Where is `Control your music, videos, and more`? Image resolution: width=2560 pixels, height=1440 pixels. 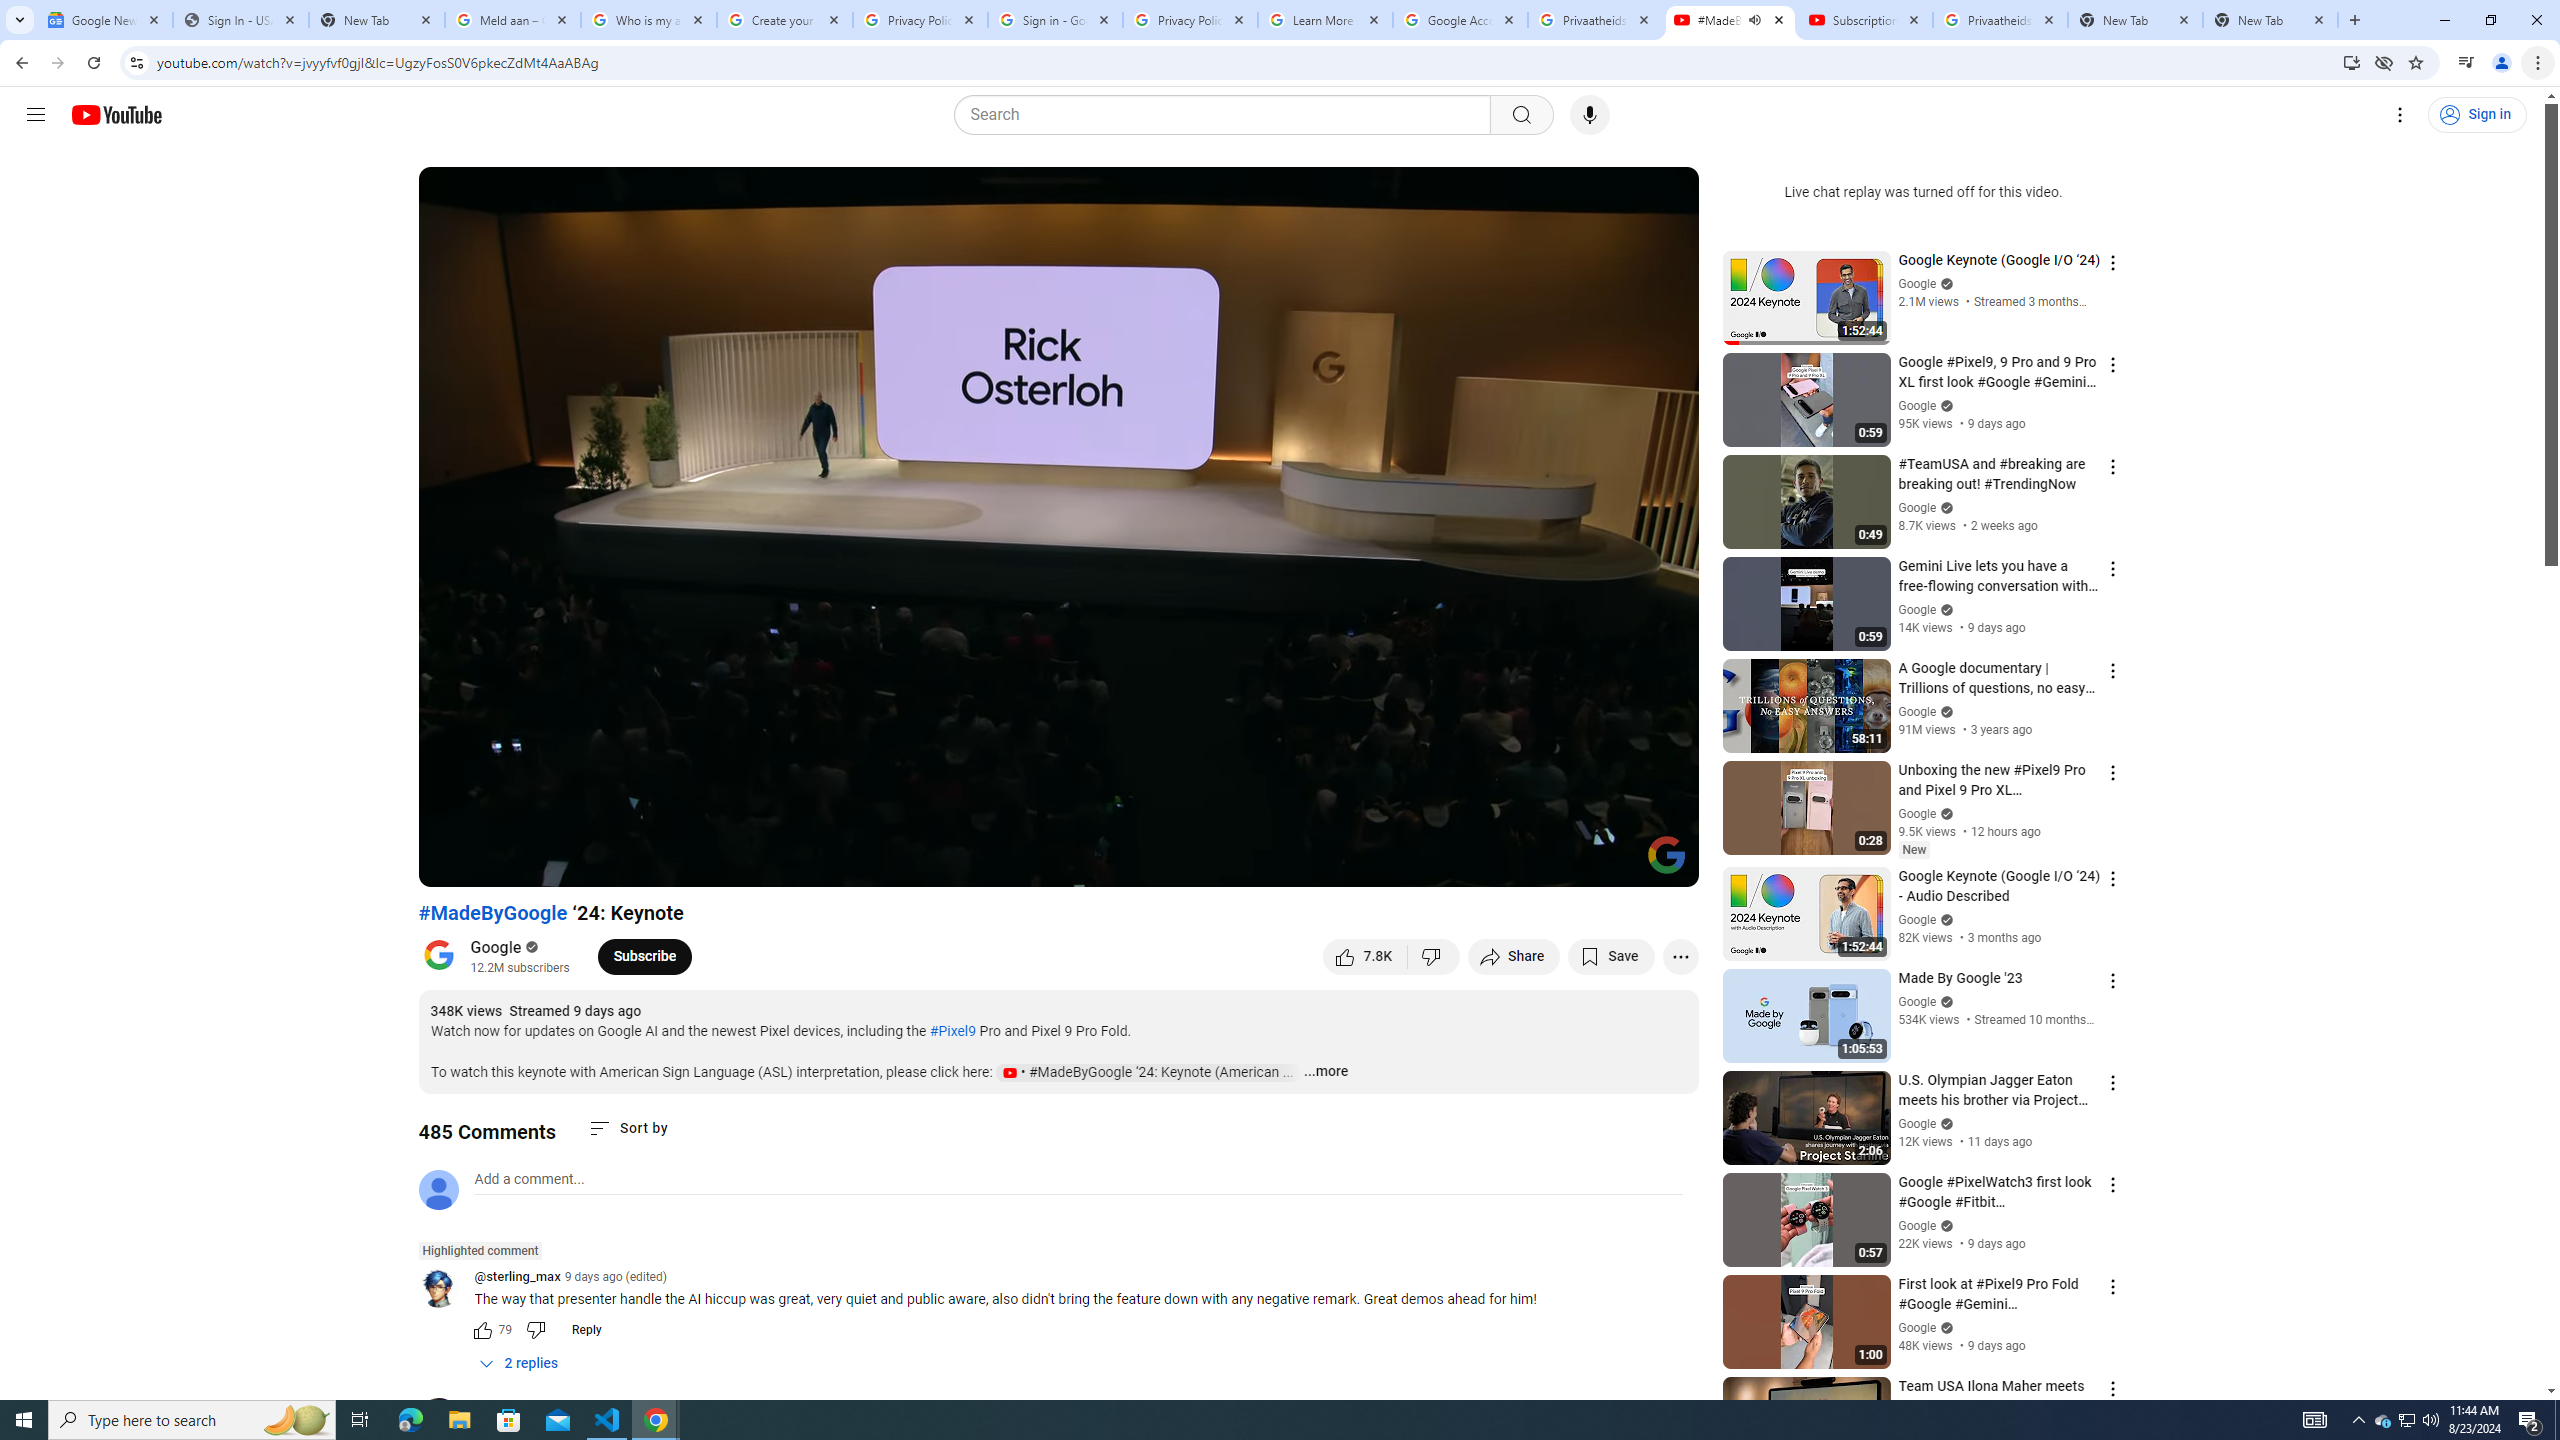
Control your music, videos, and more is located at coordinates (2466, 63).